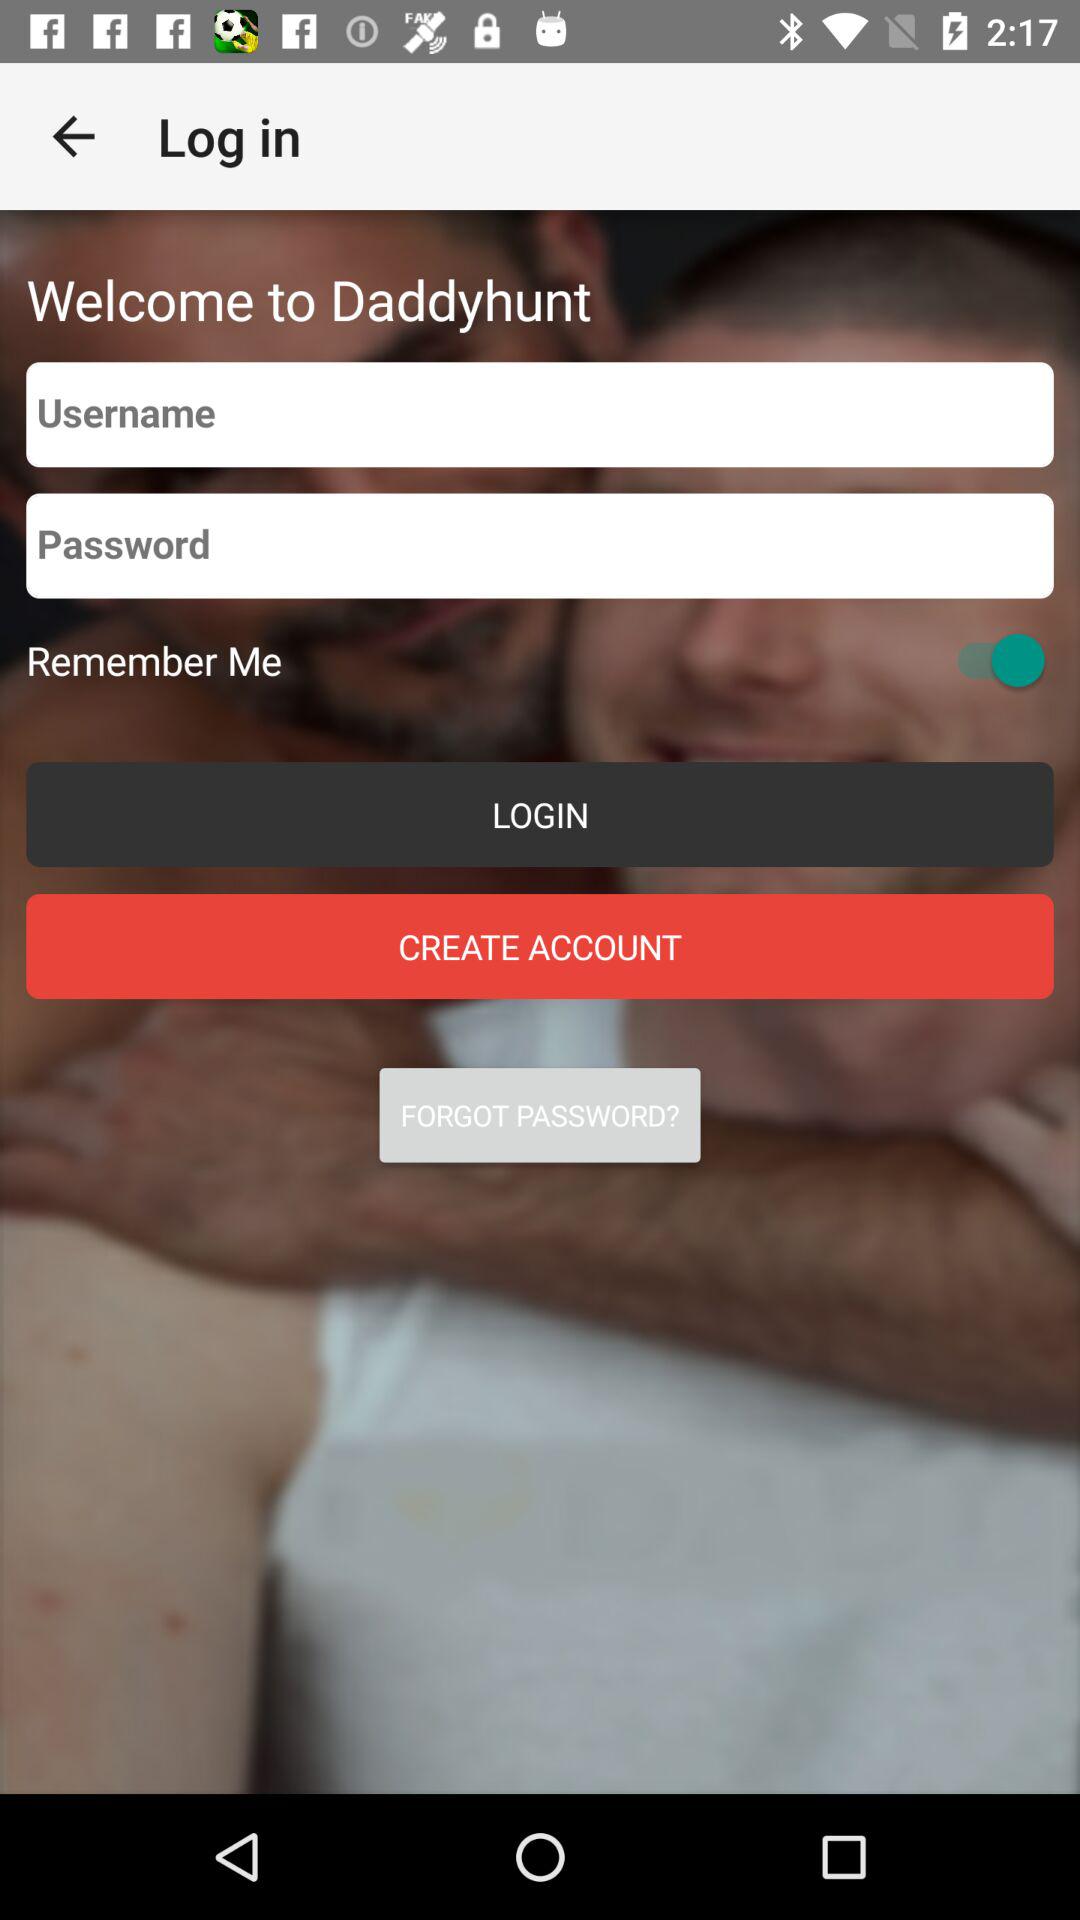 This screenshot has height=1920, width=1080. Describe the element at coordinates (540, 414) in the screenshot. I see `type in your username` at that location.